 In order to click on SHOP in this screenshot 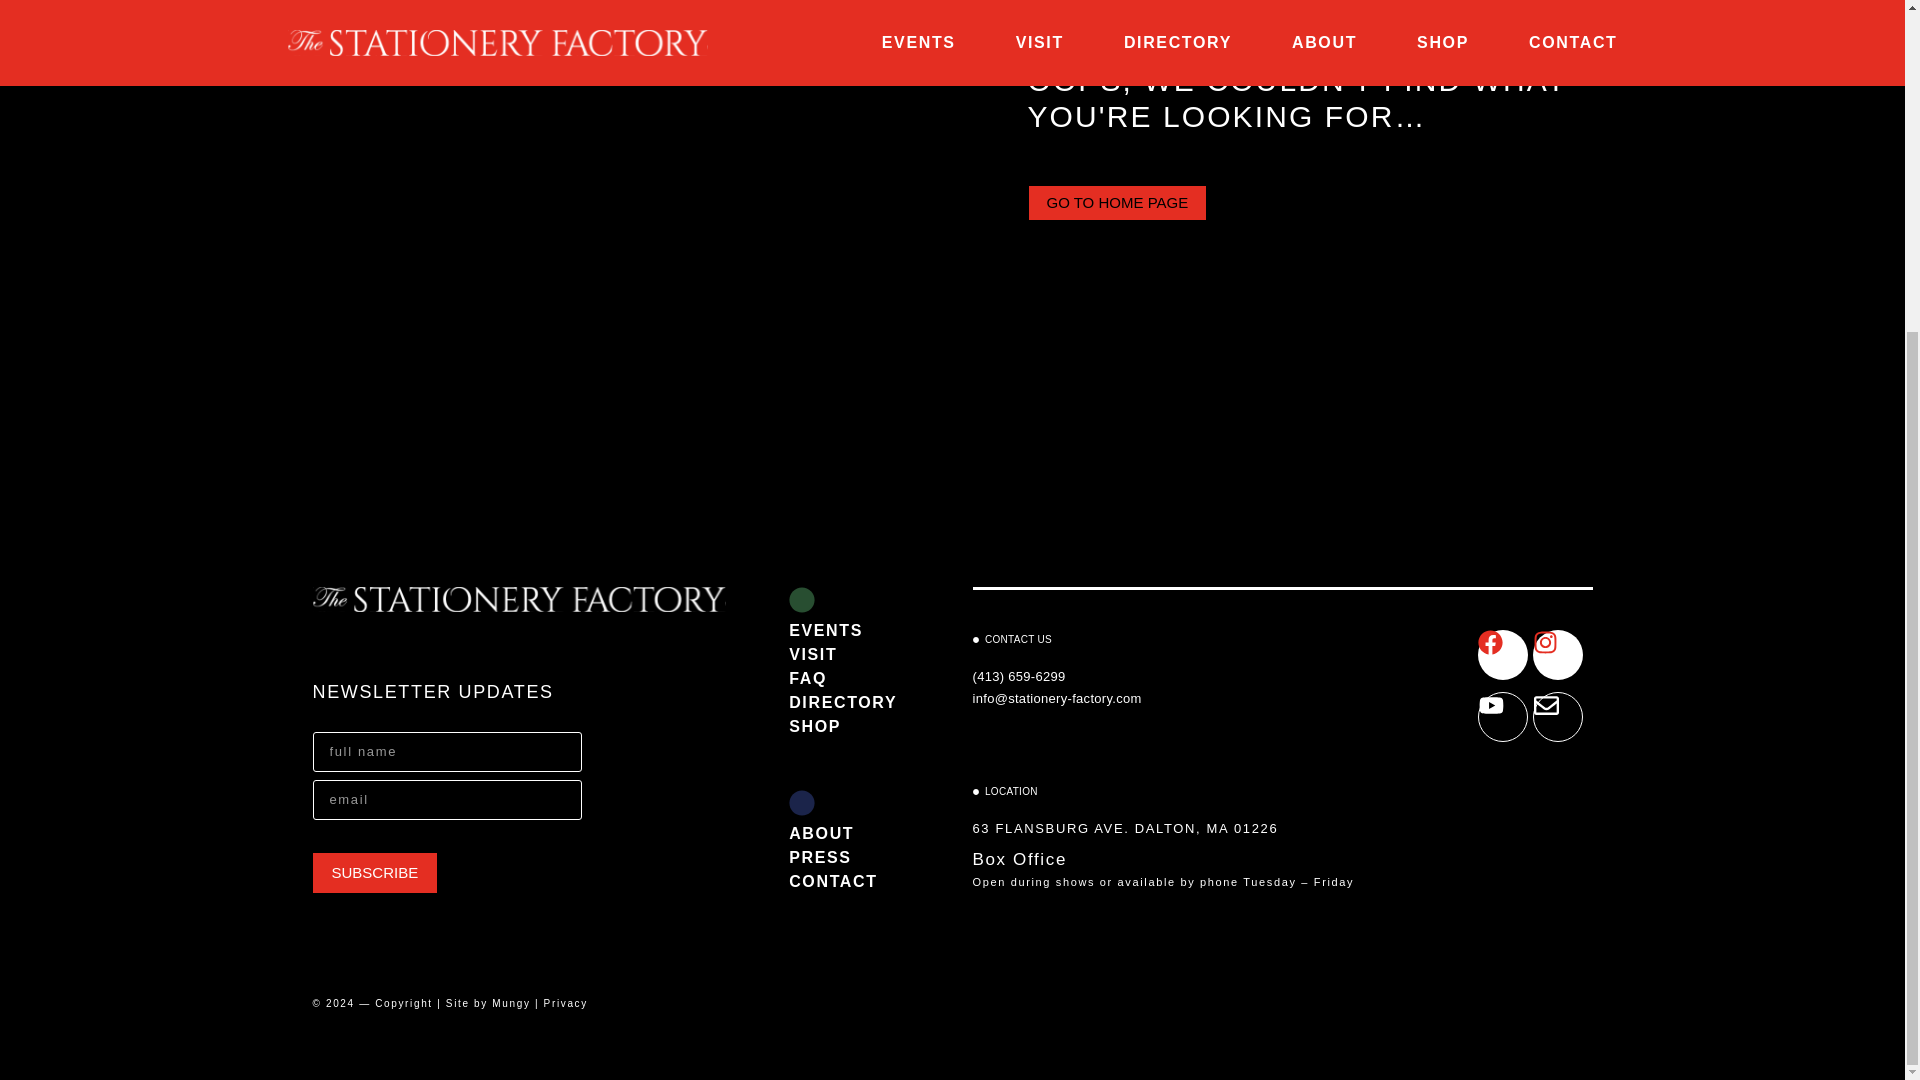, I will do `click(848, 726)`.